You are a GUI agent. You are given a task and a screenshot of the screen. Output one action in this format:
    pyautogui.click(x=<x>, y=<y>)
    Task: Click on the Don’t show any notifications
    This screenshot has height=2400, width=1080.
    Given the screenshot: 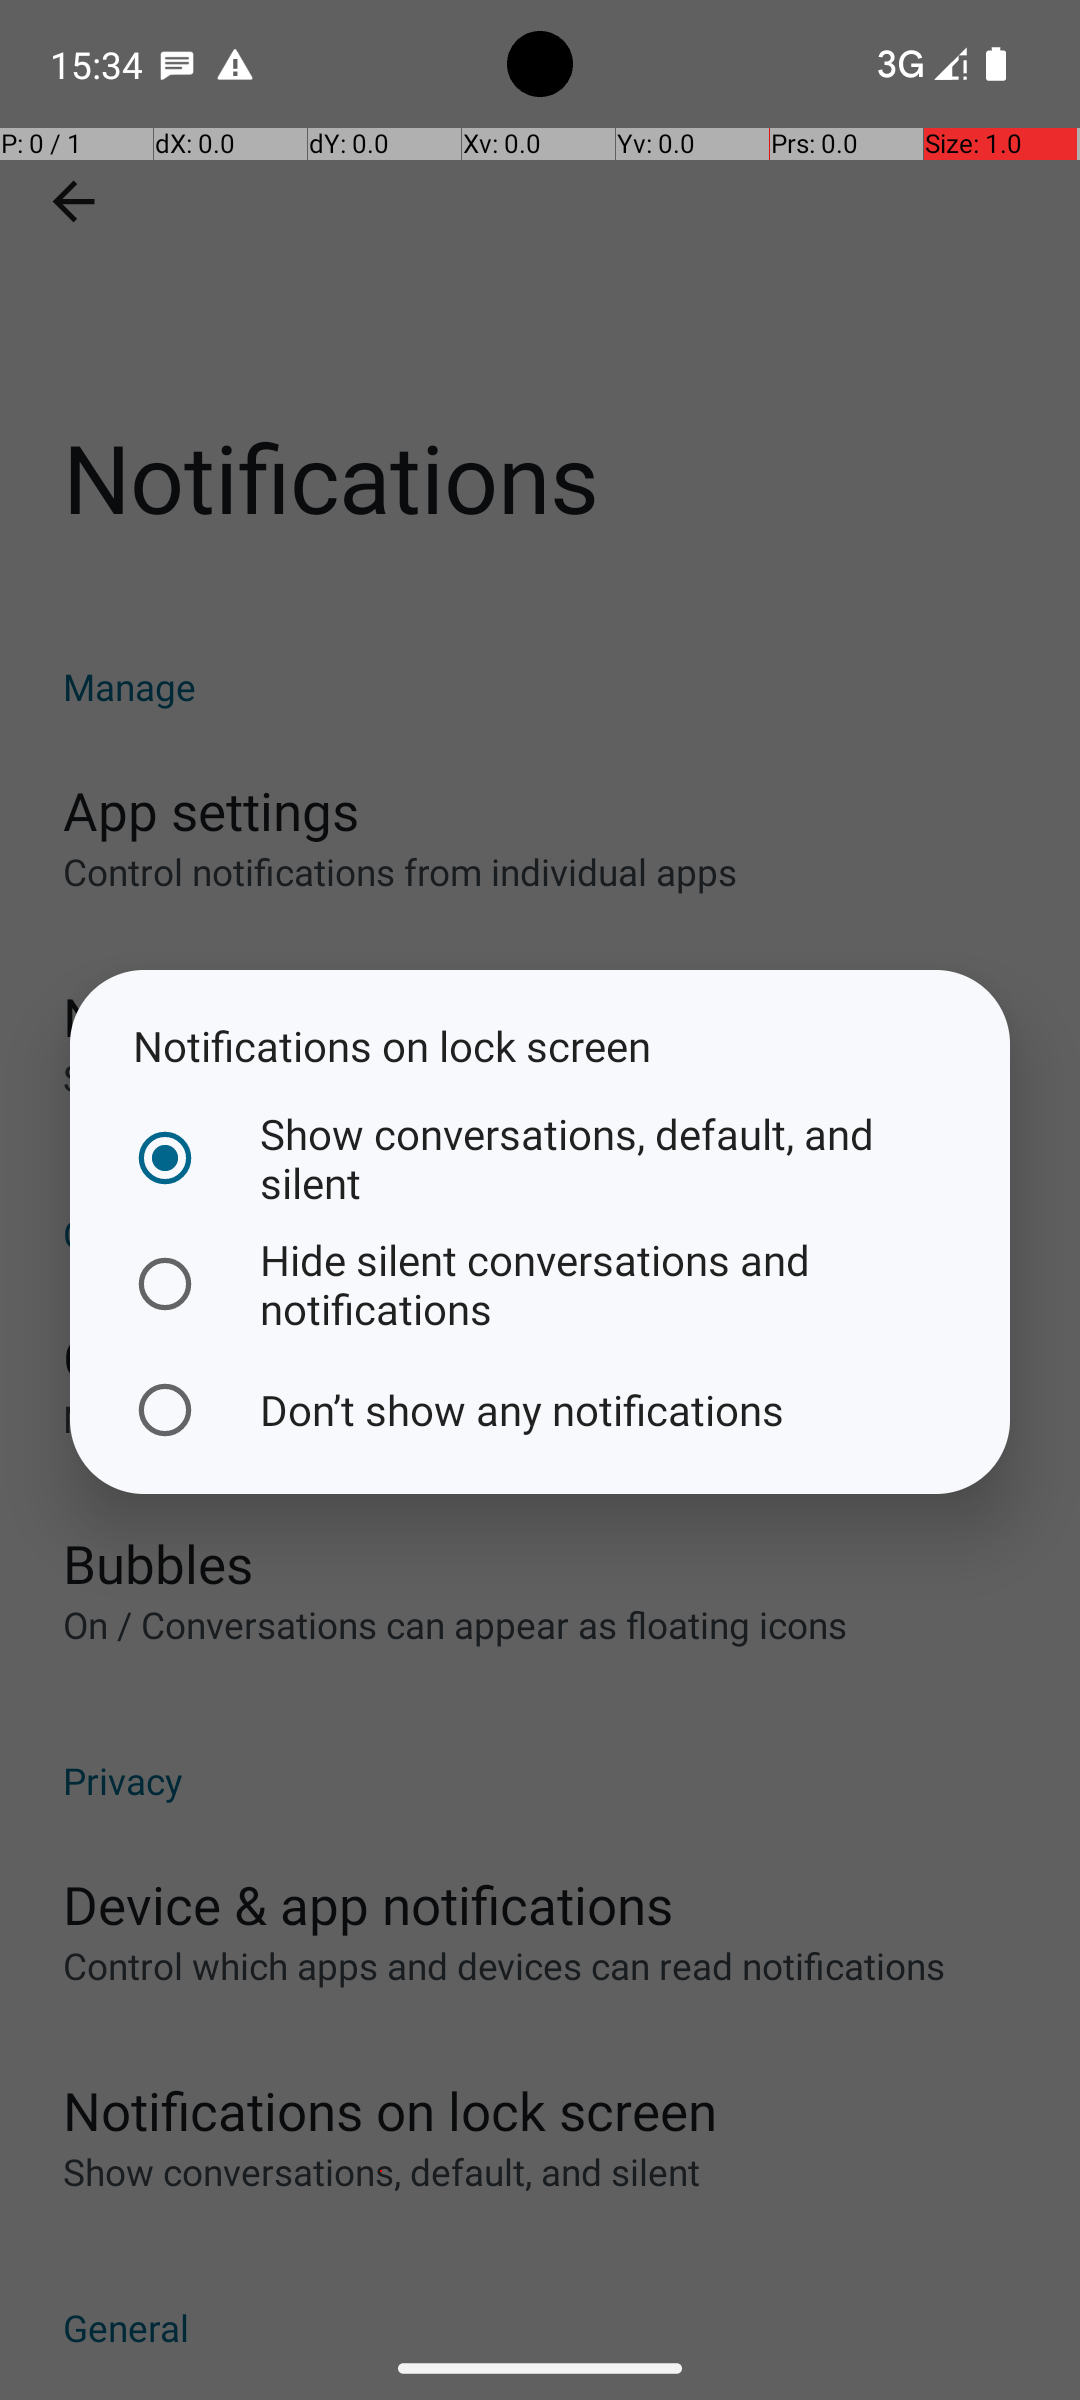 What is the action you would take?
    pyautogui.click(x=535, y=1410)
    